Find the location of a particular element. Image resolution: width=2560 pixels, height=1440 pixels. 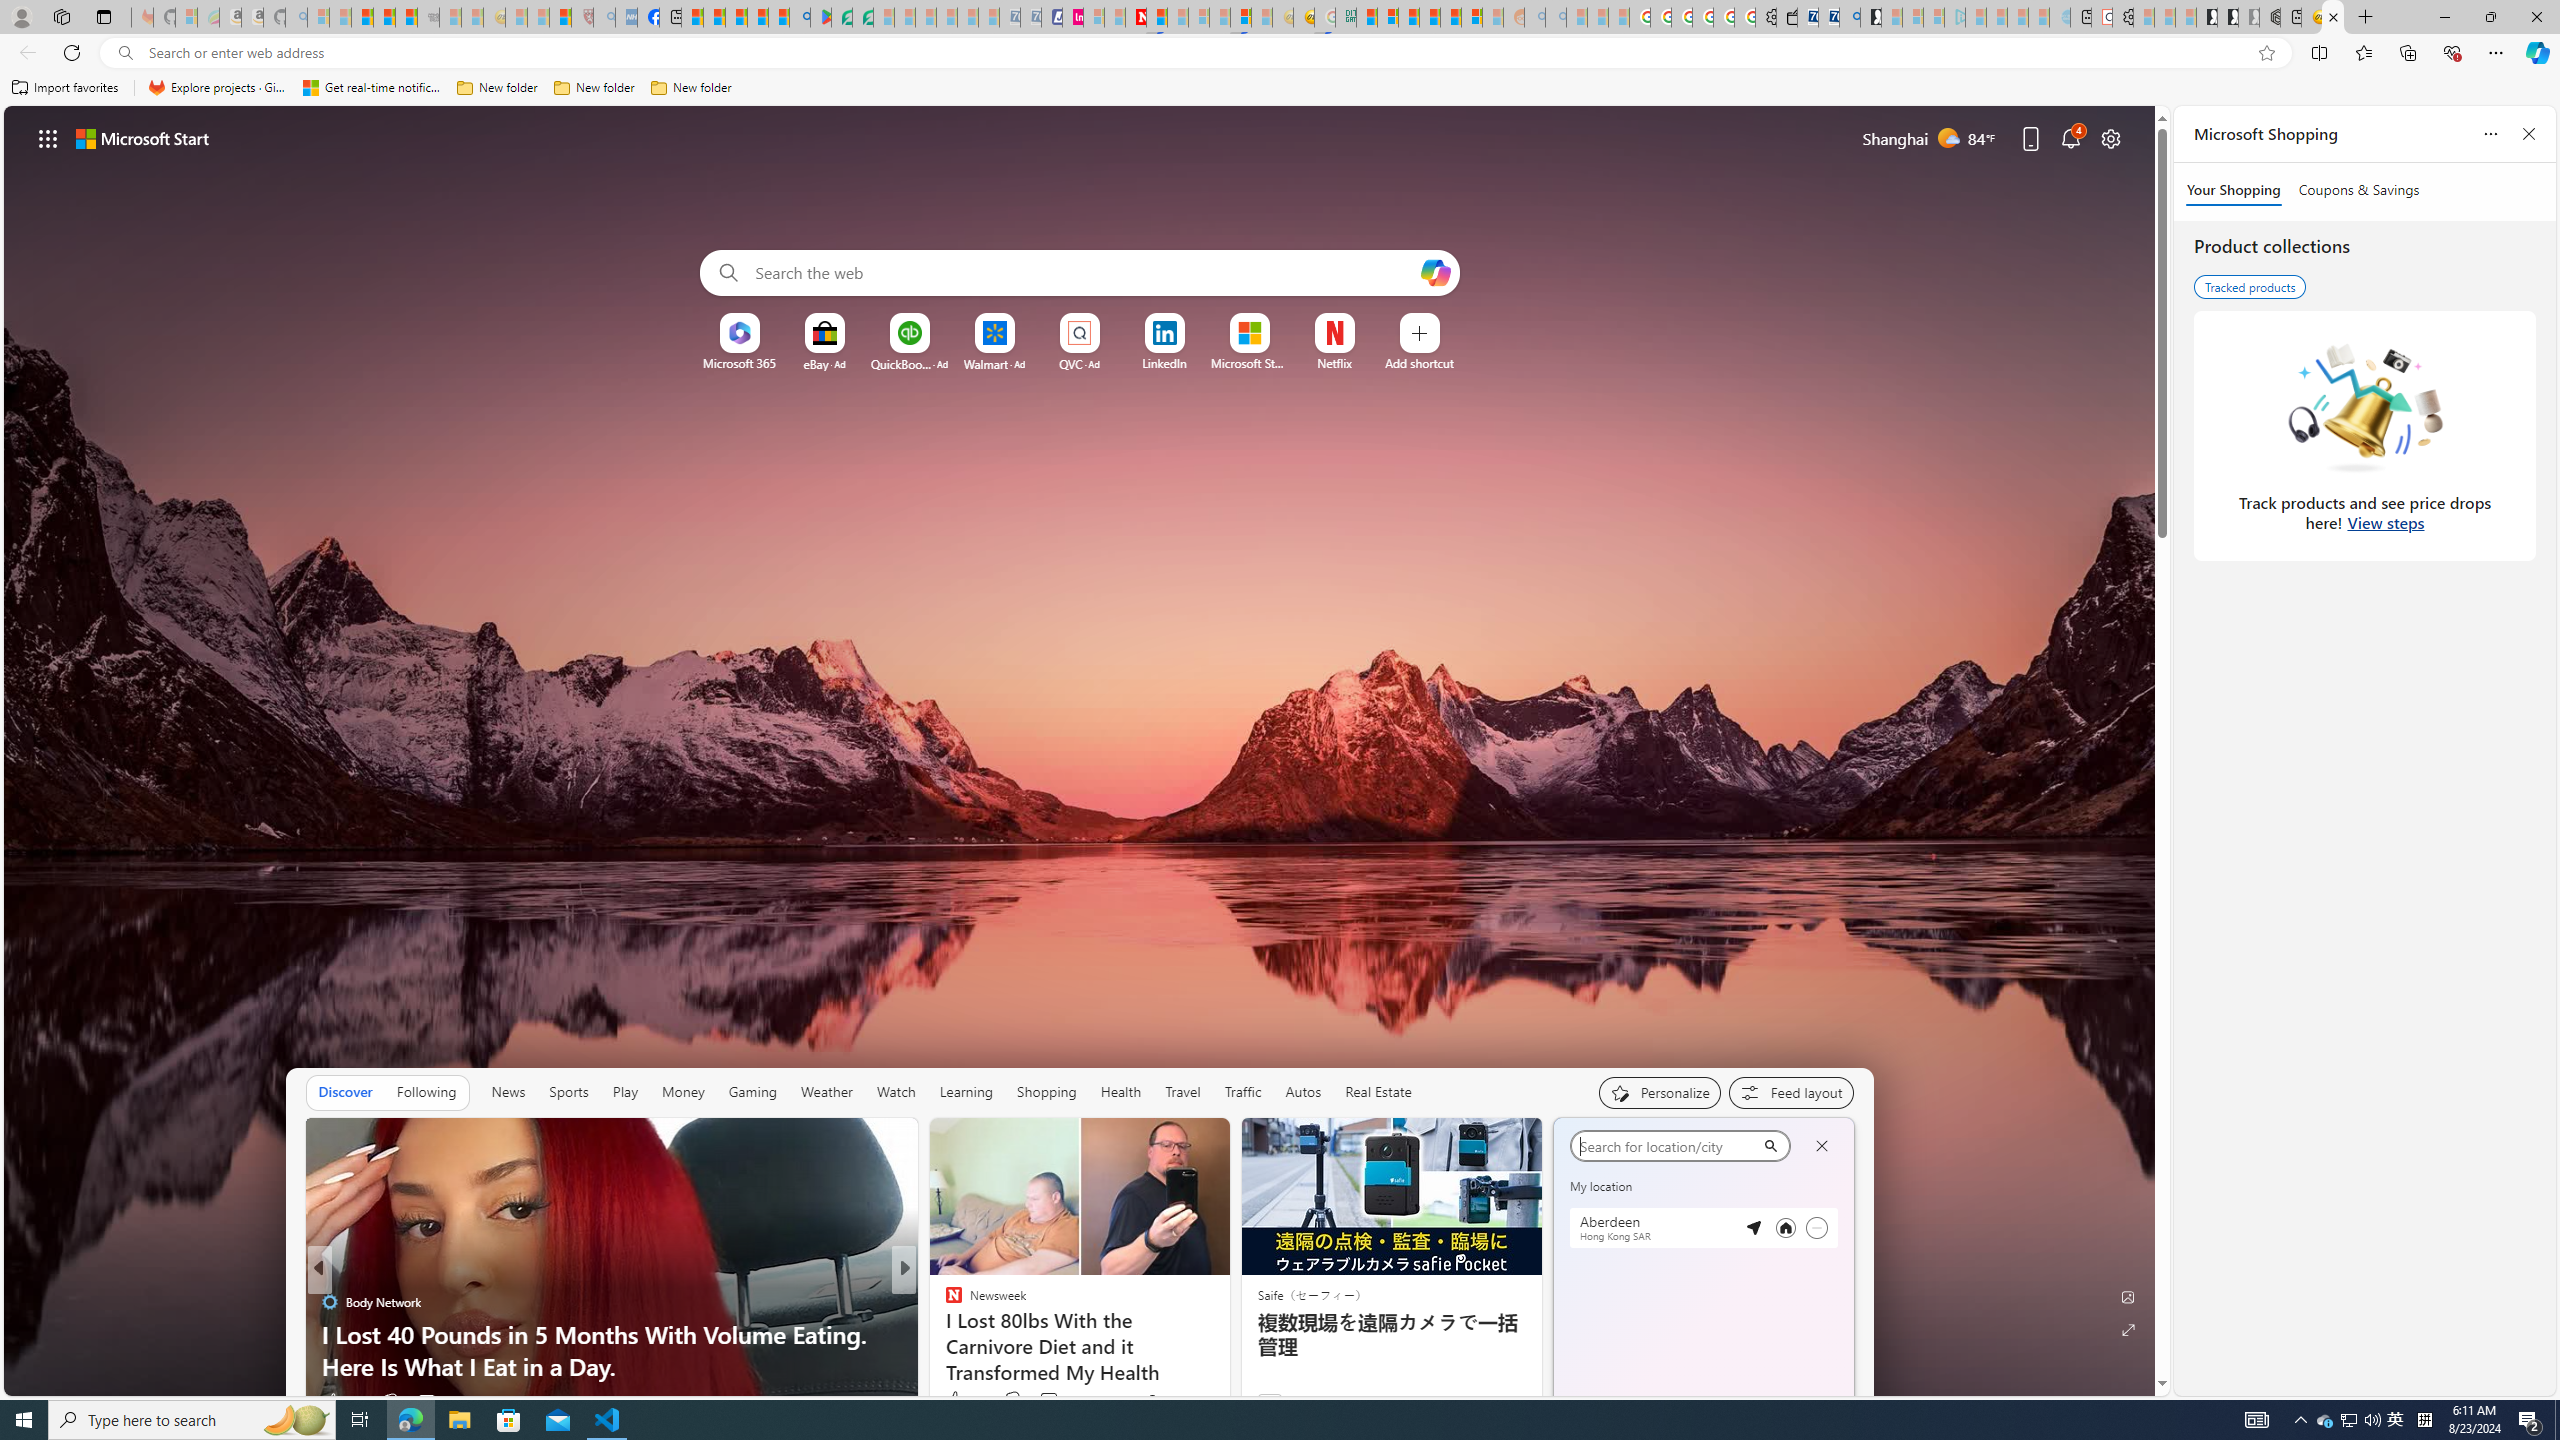

You're following Newsweek is located at coordinates (1180, 1399).